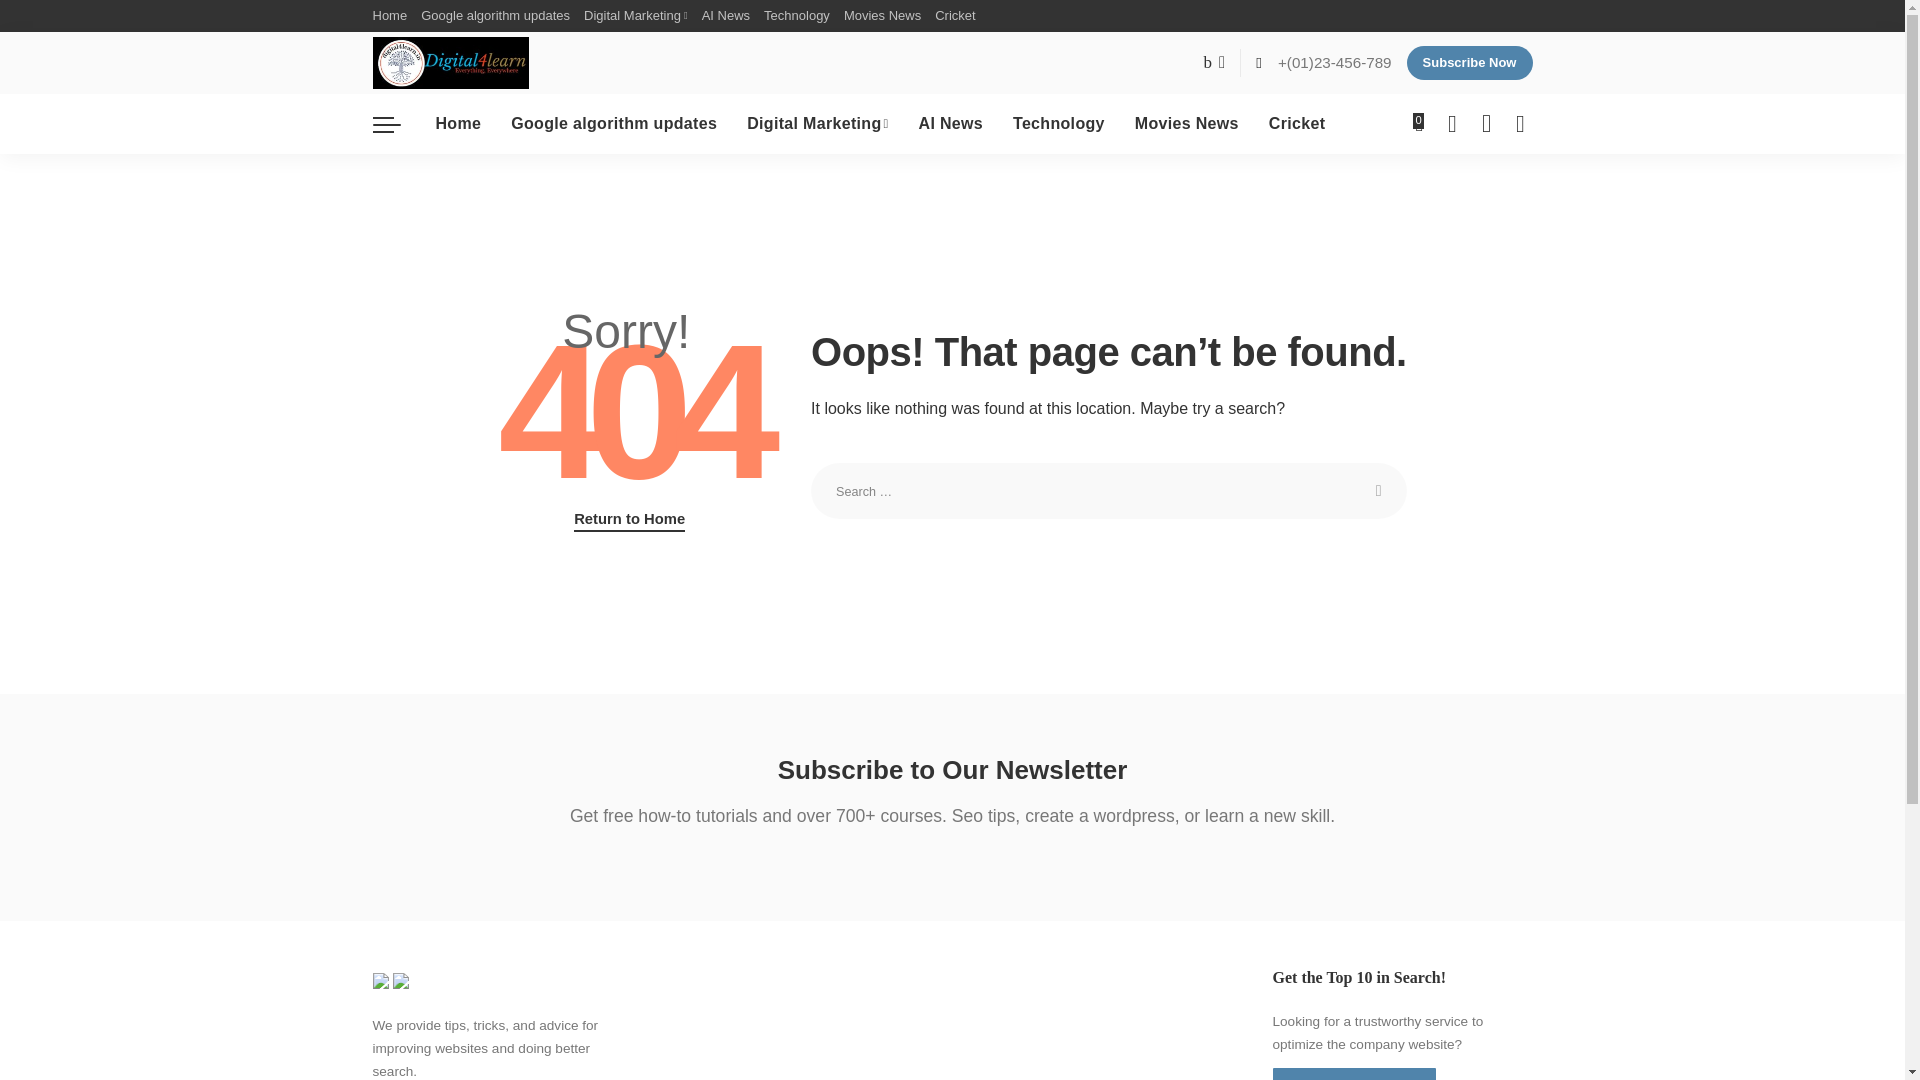 The image size is (1920, 1080). Describe the element at coordinates (1379, 491) in the screenshot. I see `Search` at that location.